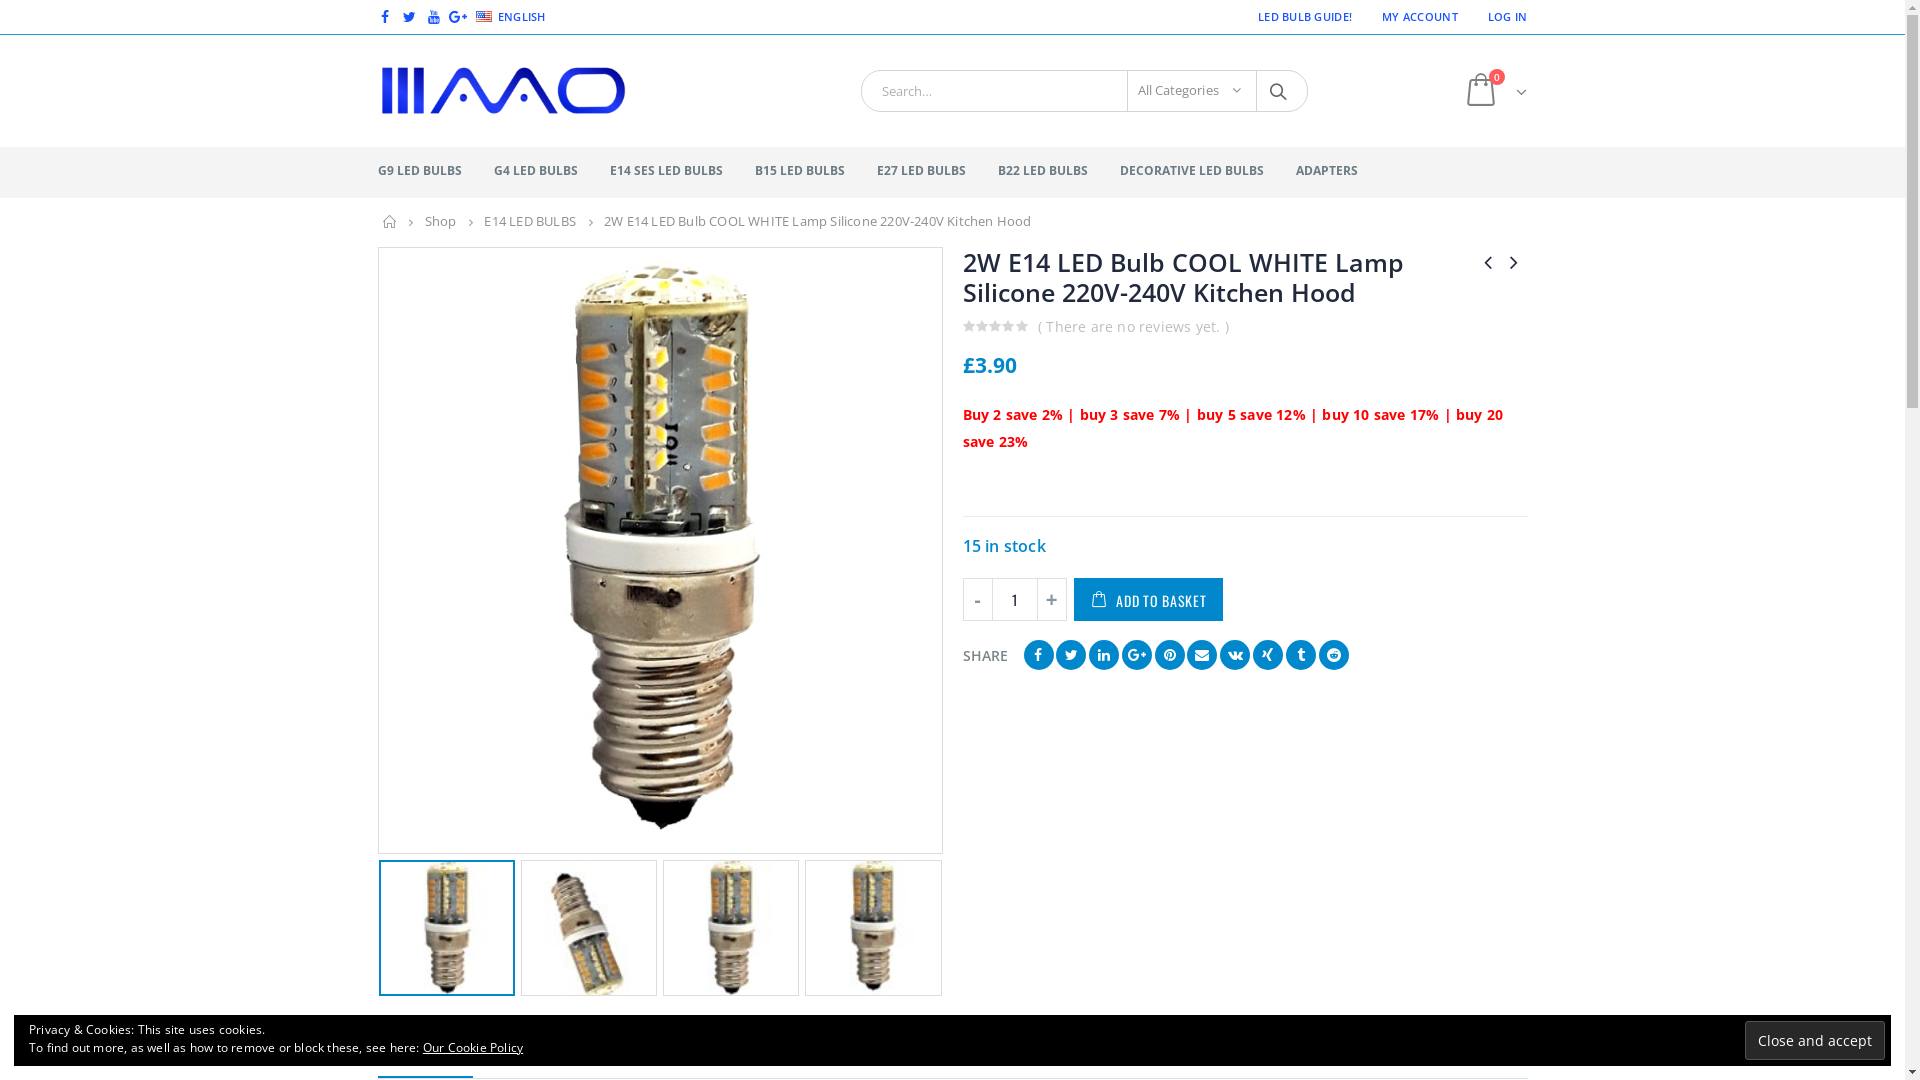  Describe the element at coordinates (814, 172) in the screenshot. I see `B15 LED BULBS` at that location.